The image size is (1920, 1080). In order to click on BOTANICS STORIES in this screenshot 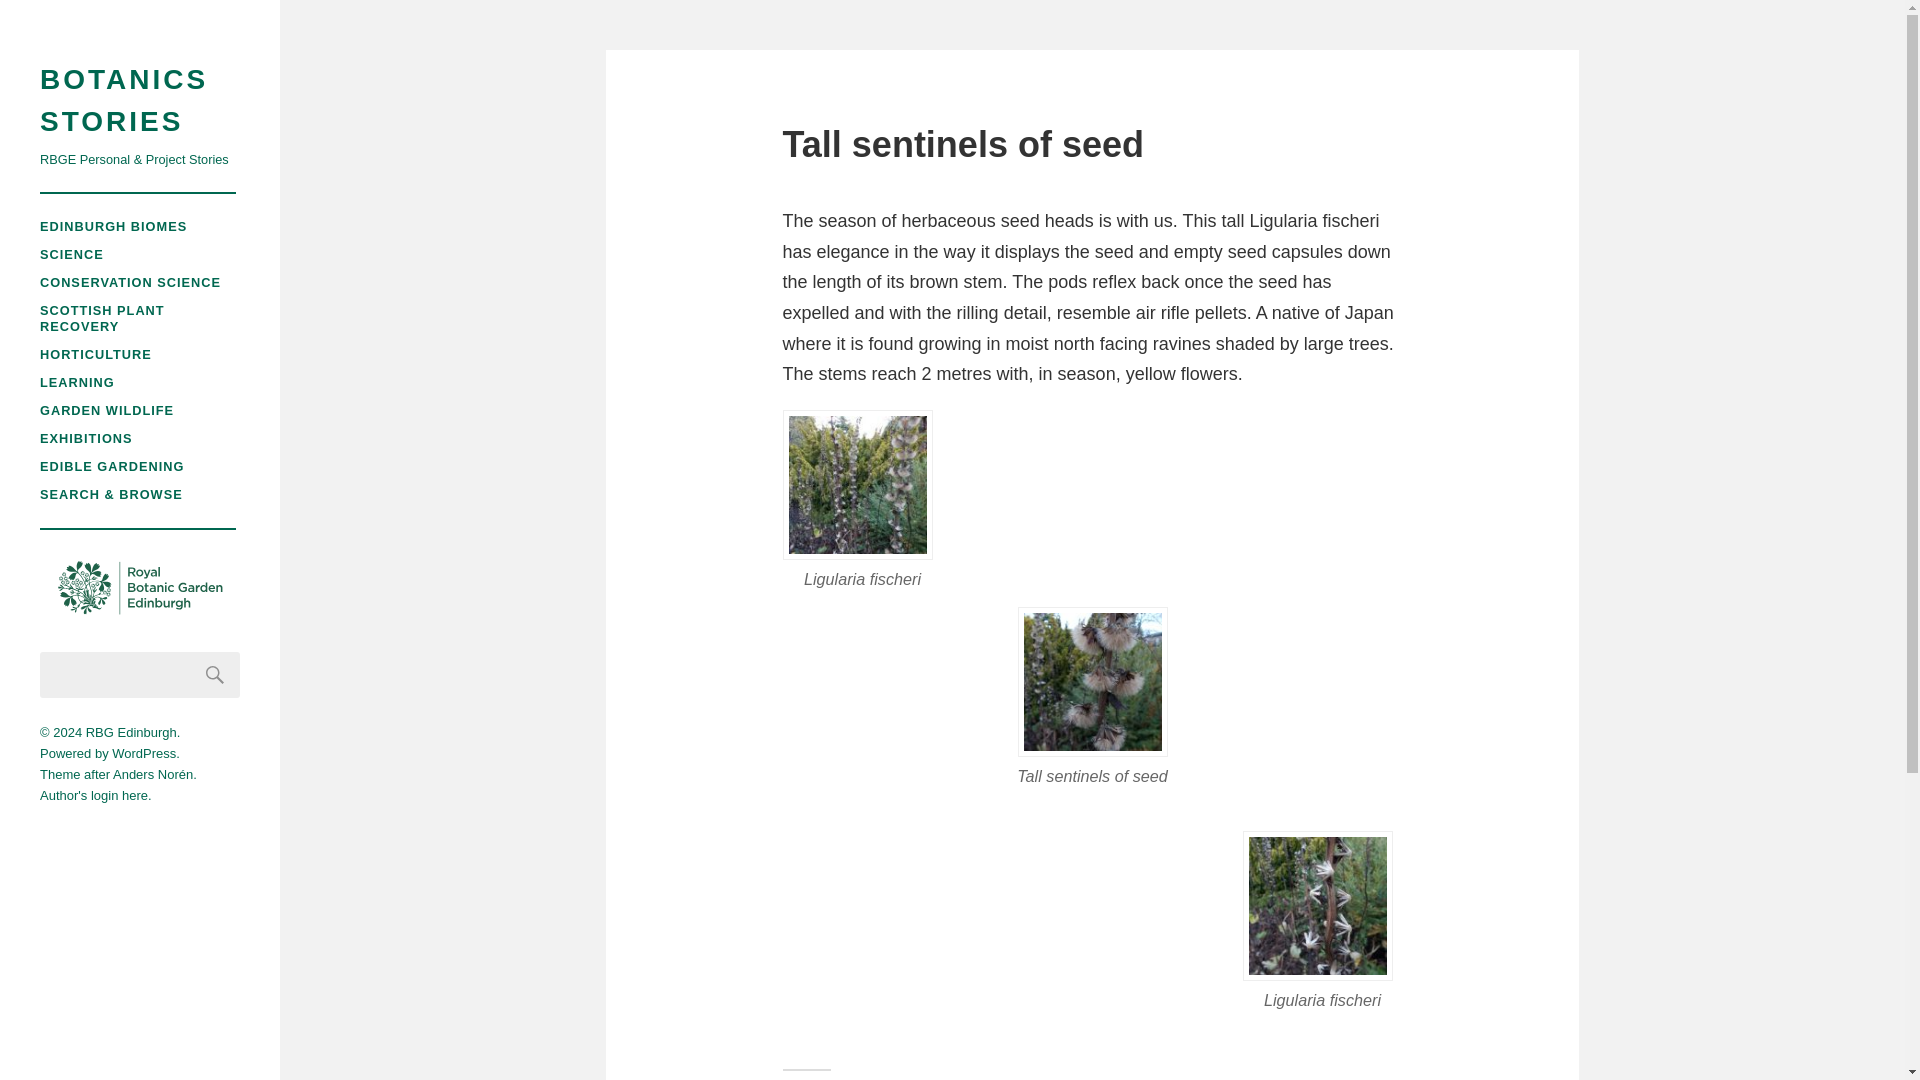, I will do `click(140, 100)`.